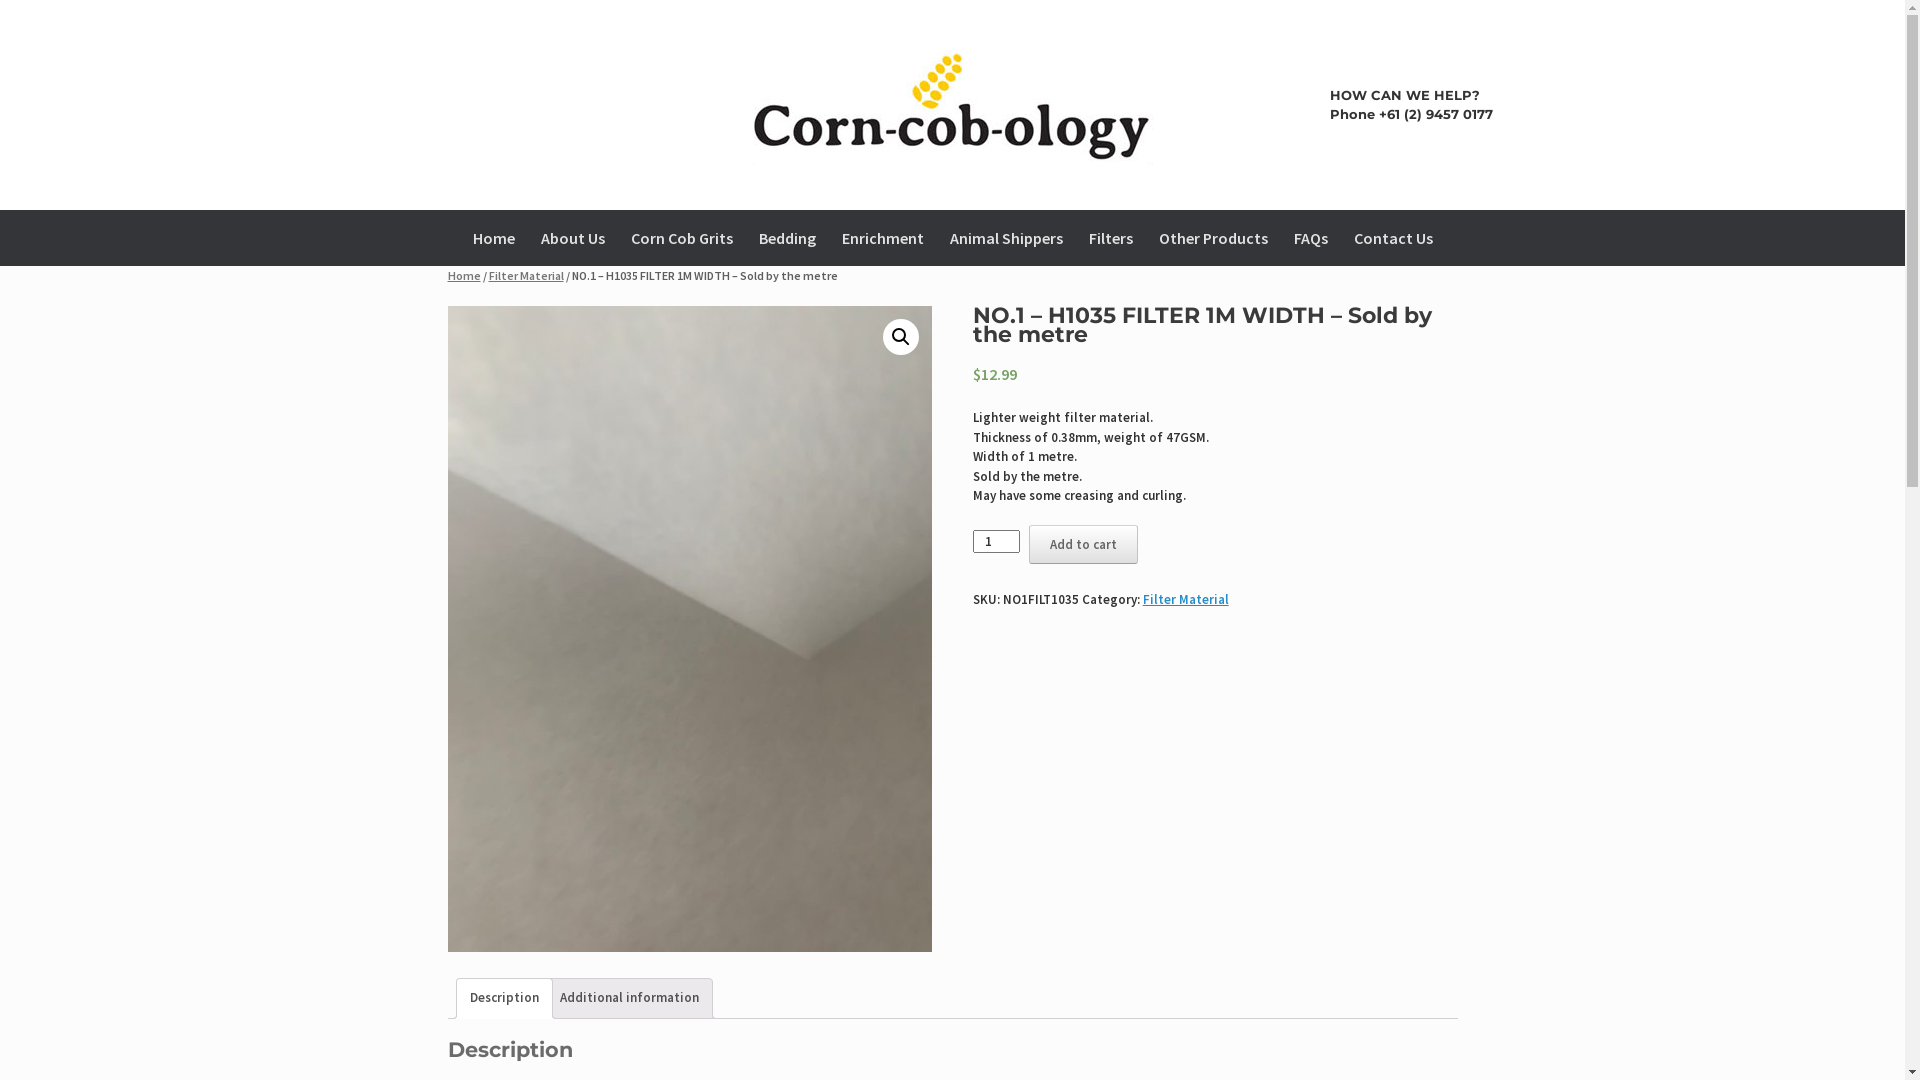 The width and height of the screenshot is (1920, 1080). I want to click on Description, so click(504, 998).